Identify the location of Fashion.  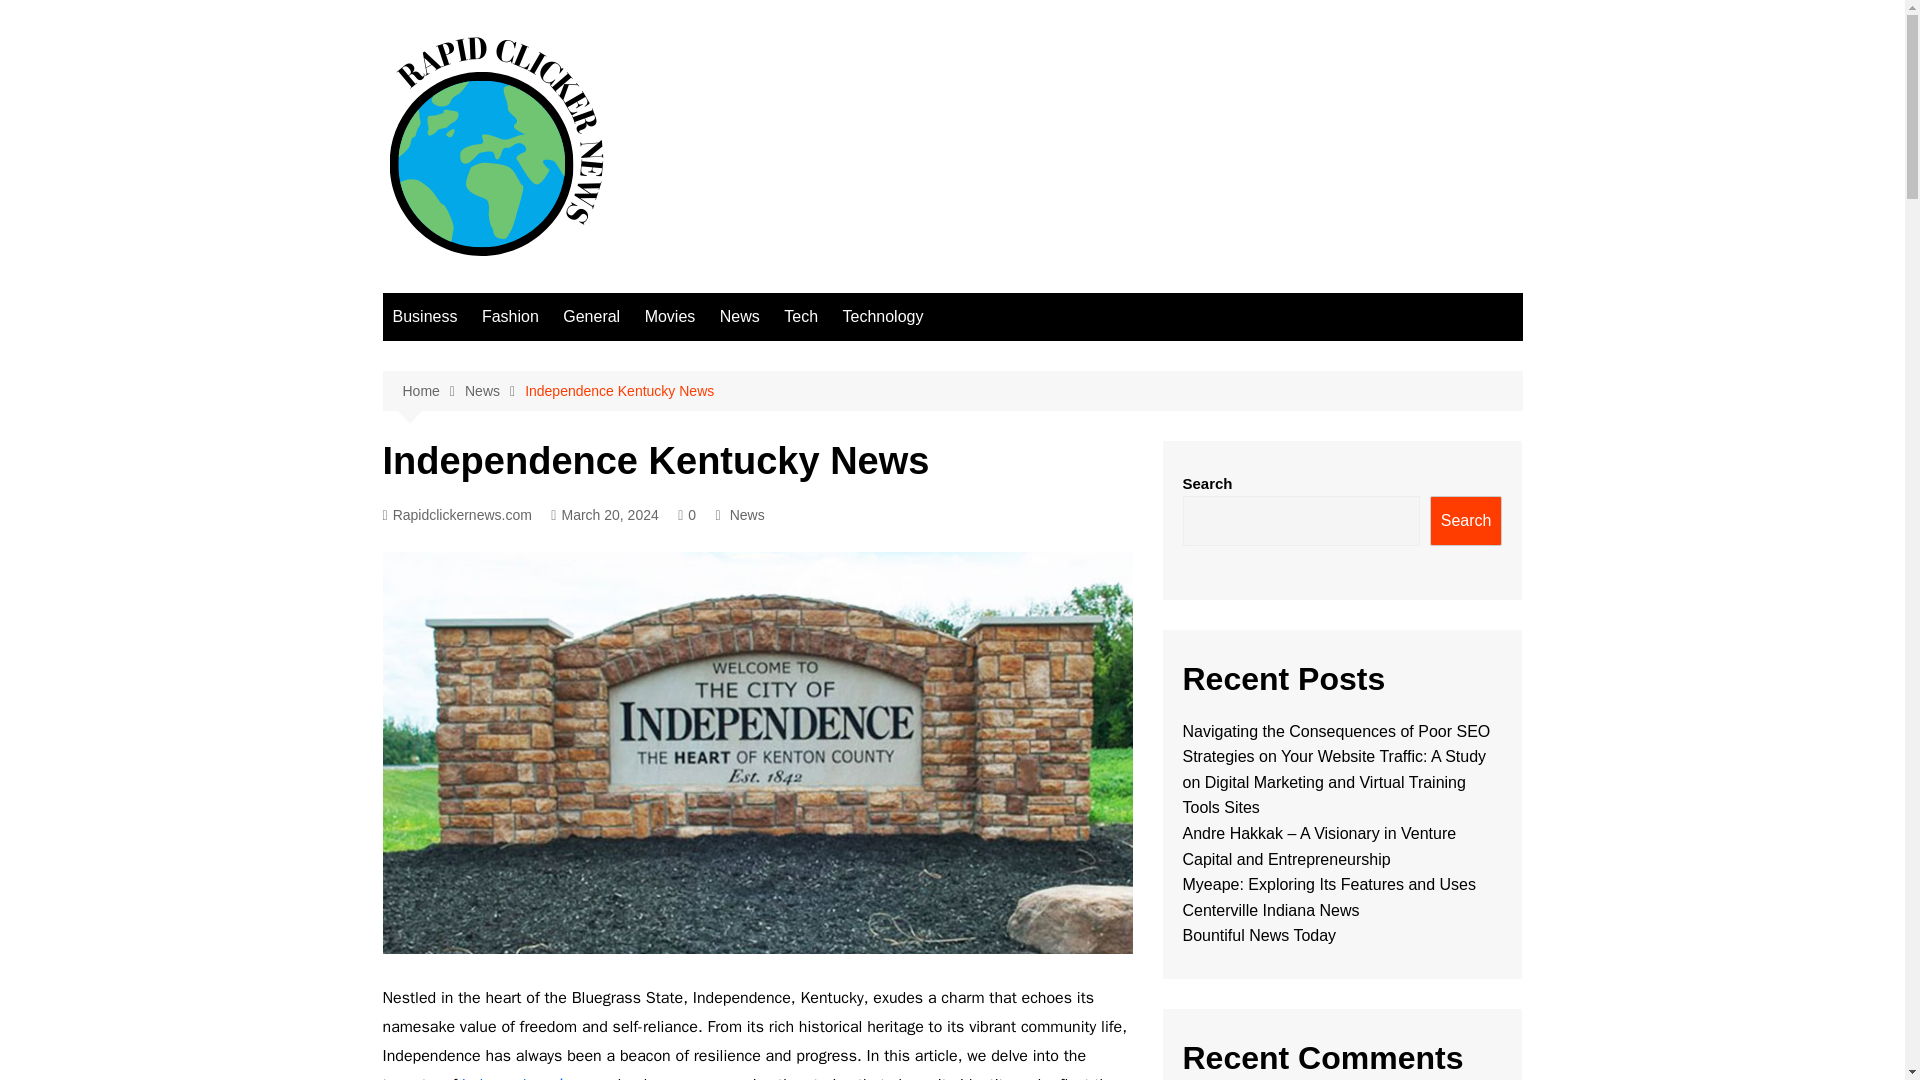
(510, 316).